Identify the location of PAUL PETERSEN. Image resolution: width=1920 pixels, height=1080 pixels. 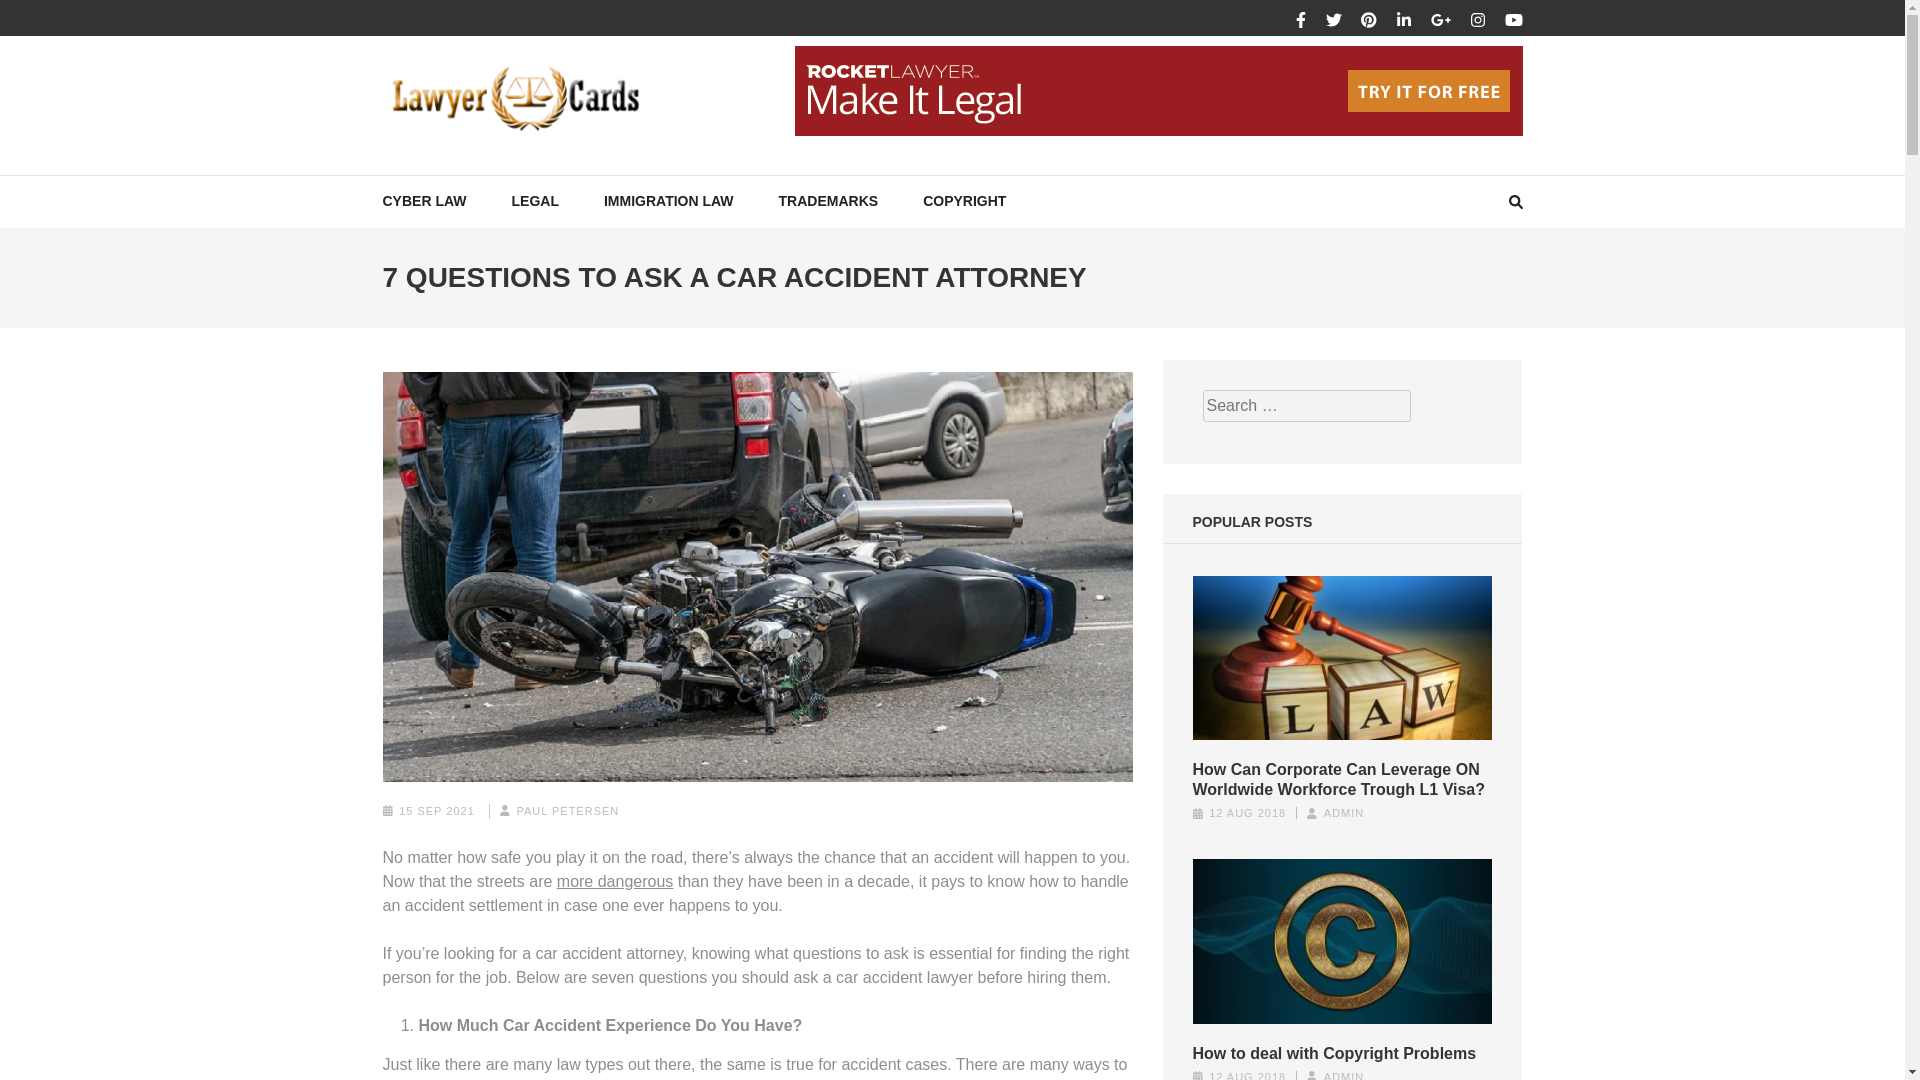
(567, 810).